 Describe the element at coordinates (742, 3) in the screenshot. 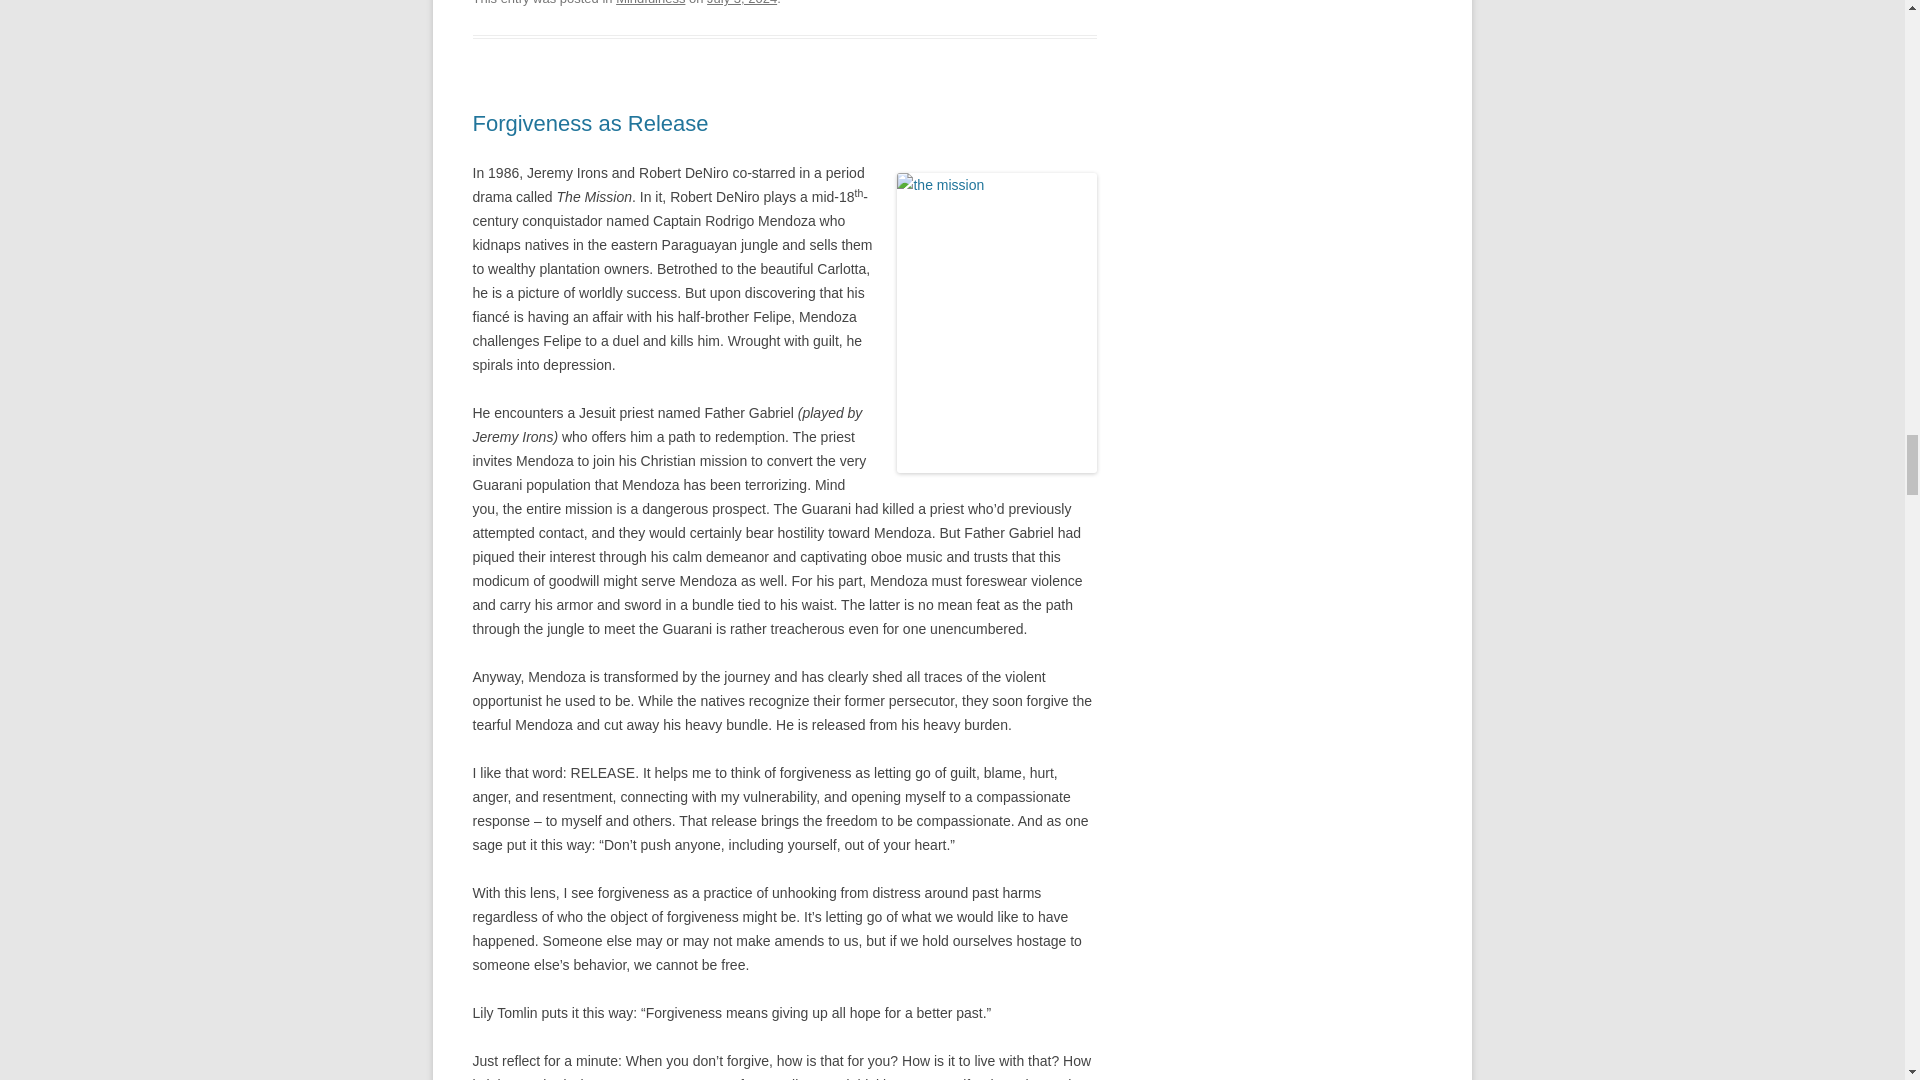

I see `July 3, 2024` at that location.